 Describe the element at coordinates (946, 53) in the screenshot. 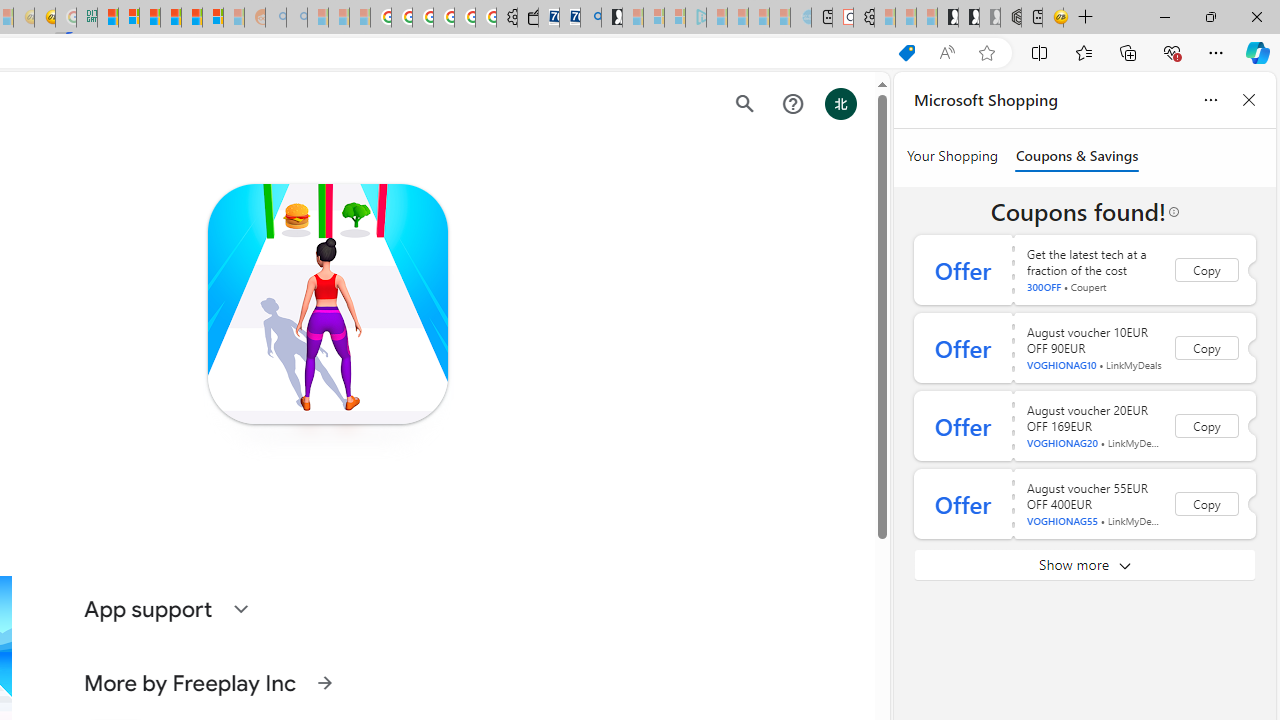

I see `Read aloud this page (Ctrl+Shift+U)` at that location.